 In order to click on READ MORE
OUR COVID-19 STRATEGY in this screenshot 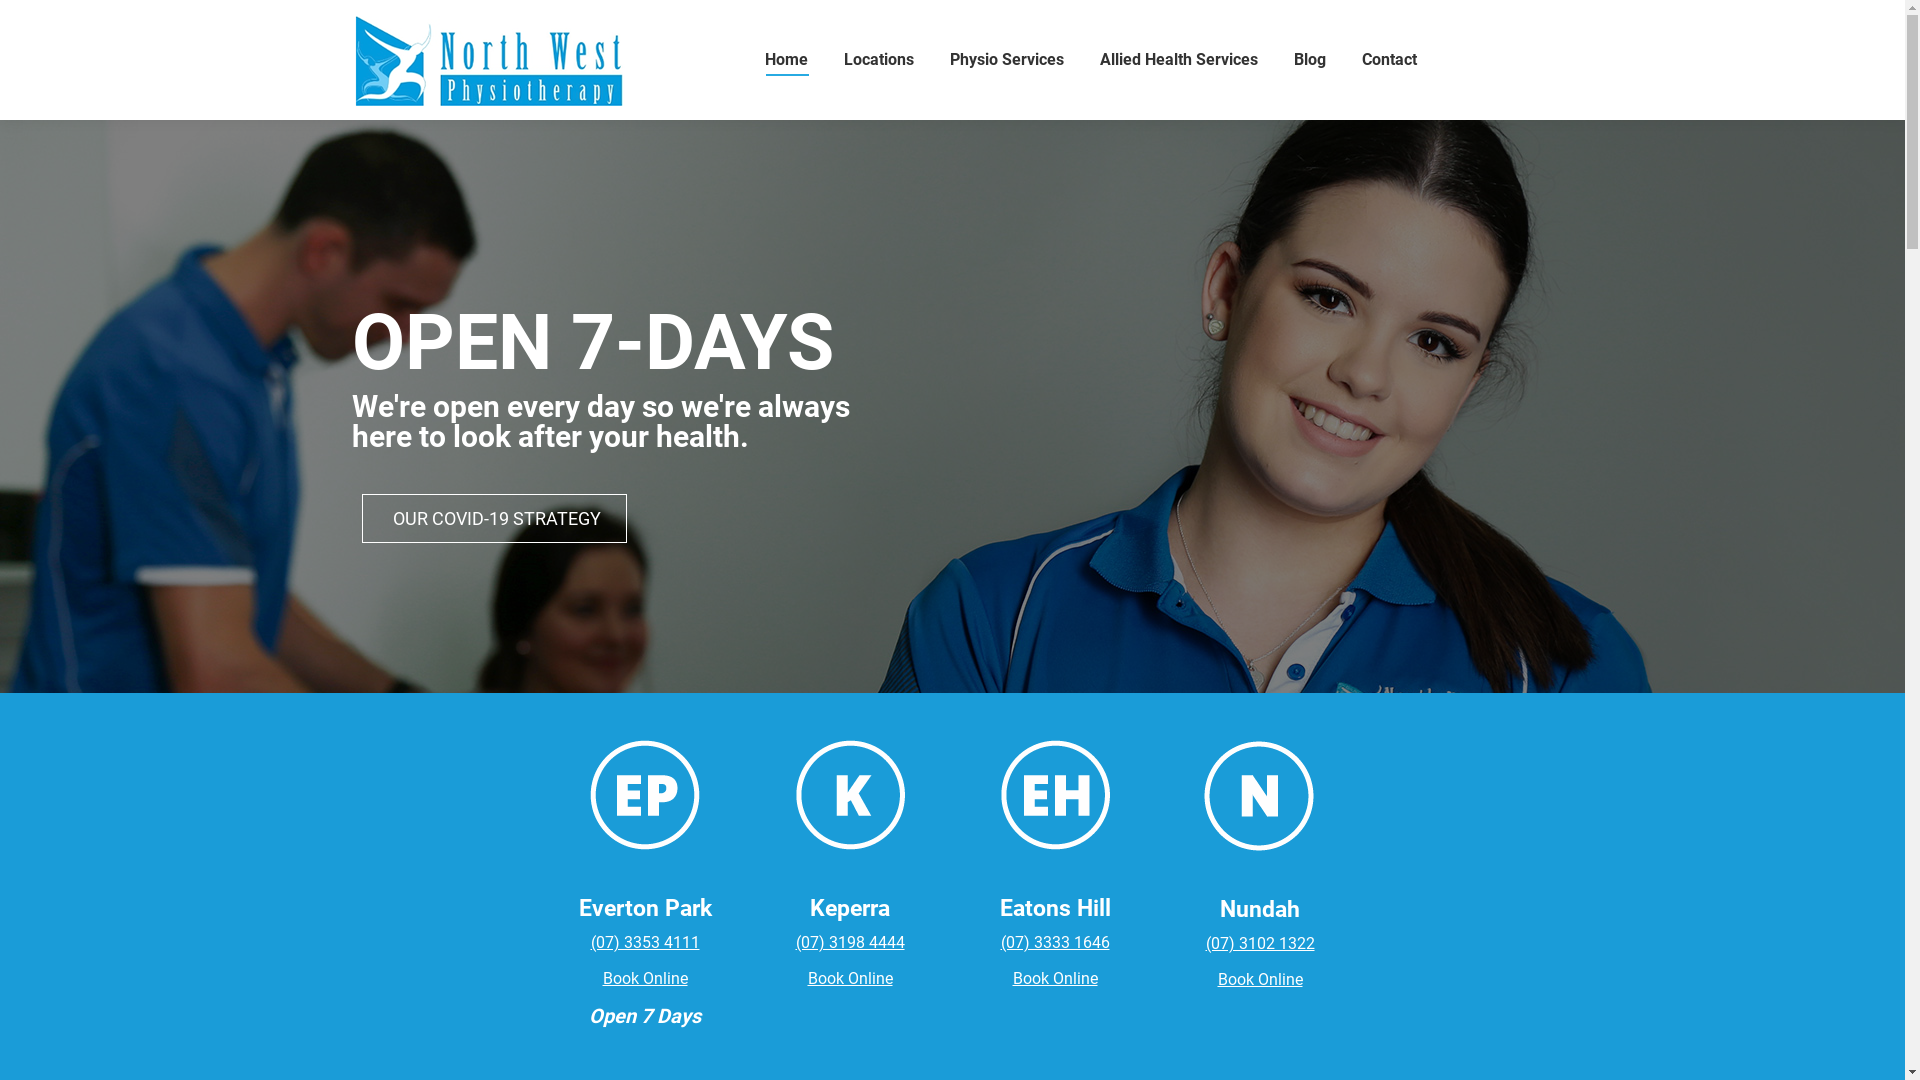, I will do `click(494, 518)`.